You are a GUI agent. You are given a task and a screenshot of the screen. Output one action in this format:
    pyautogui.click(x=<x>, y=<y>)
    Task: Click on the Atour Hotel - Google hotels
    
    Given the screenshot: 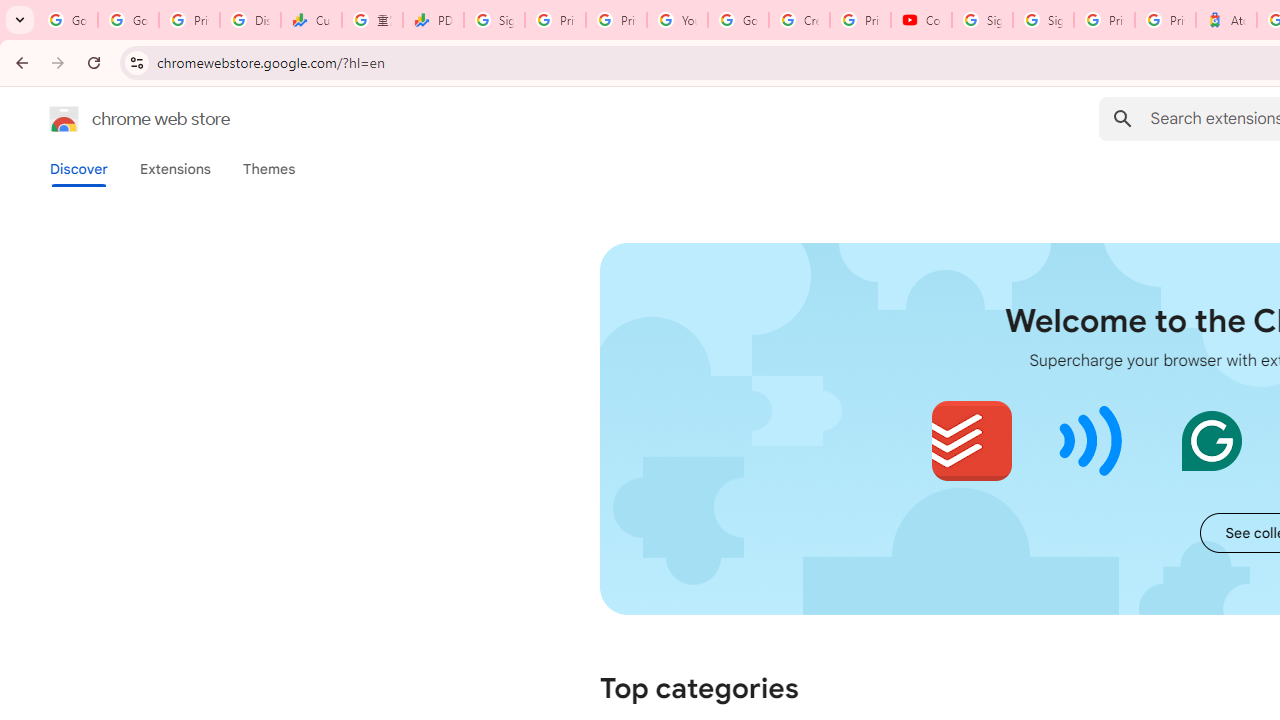 What is the action you would take?
    pyautogui.click(x=1226, y=20)
    